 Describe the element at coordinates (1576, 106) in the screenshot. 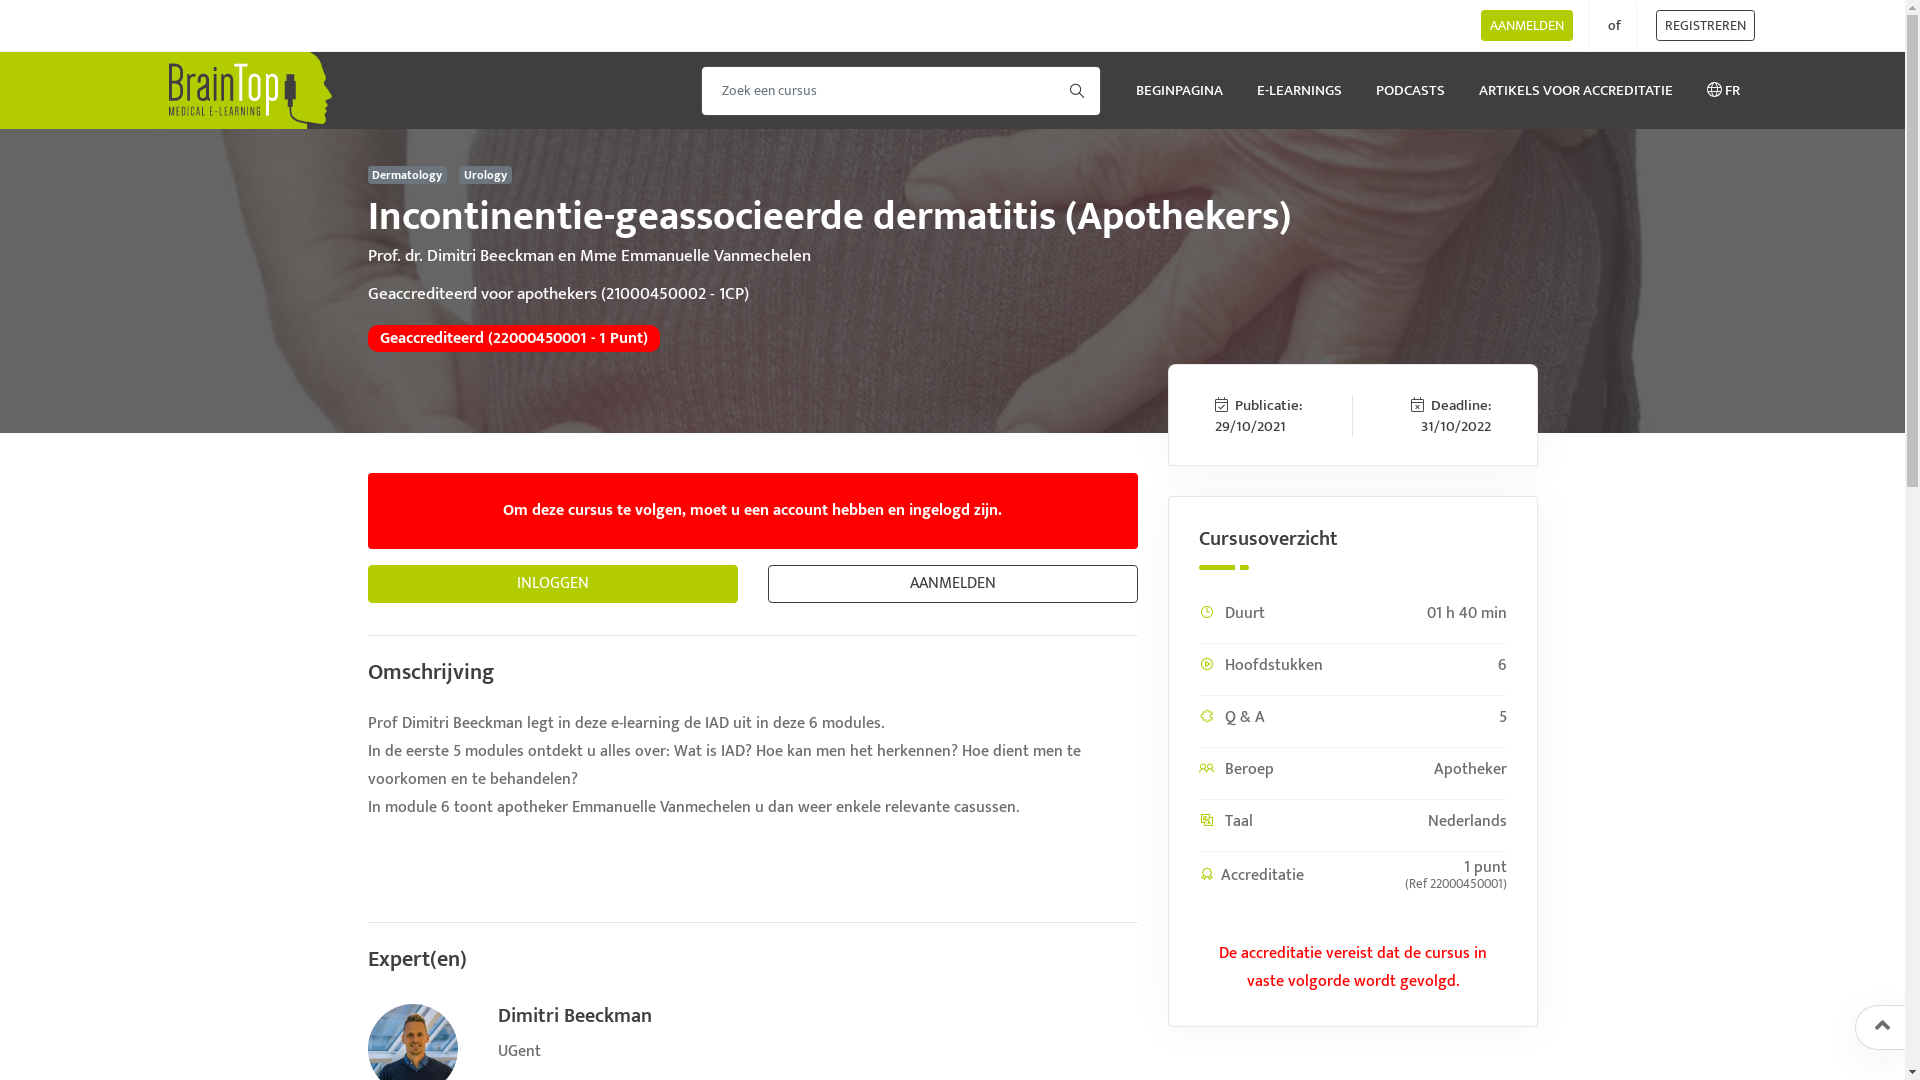

I see `ARTIKELS VOOR ACCREDITATIE` at that location.